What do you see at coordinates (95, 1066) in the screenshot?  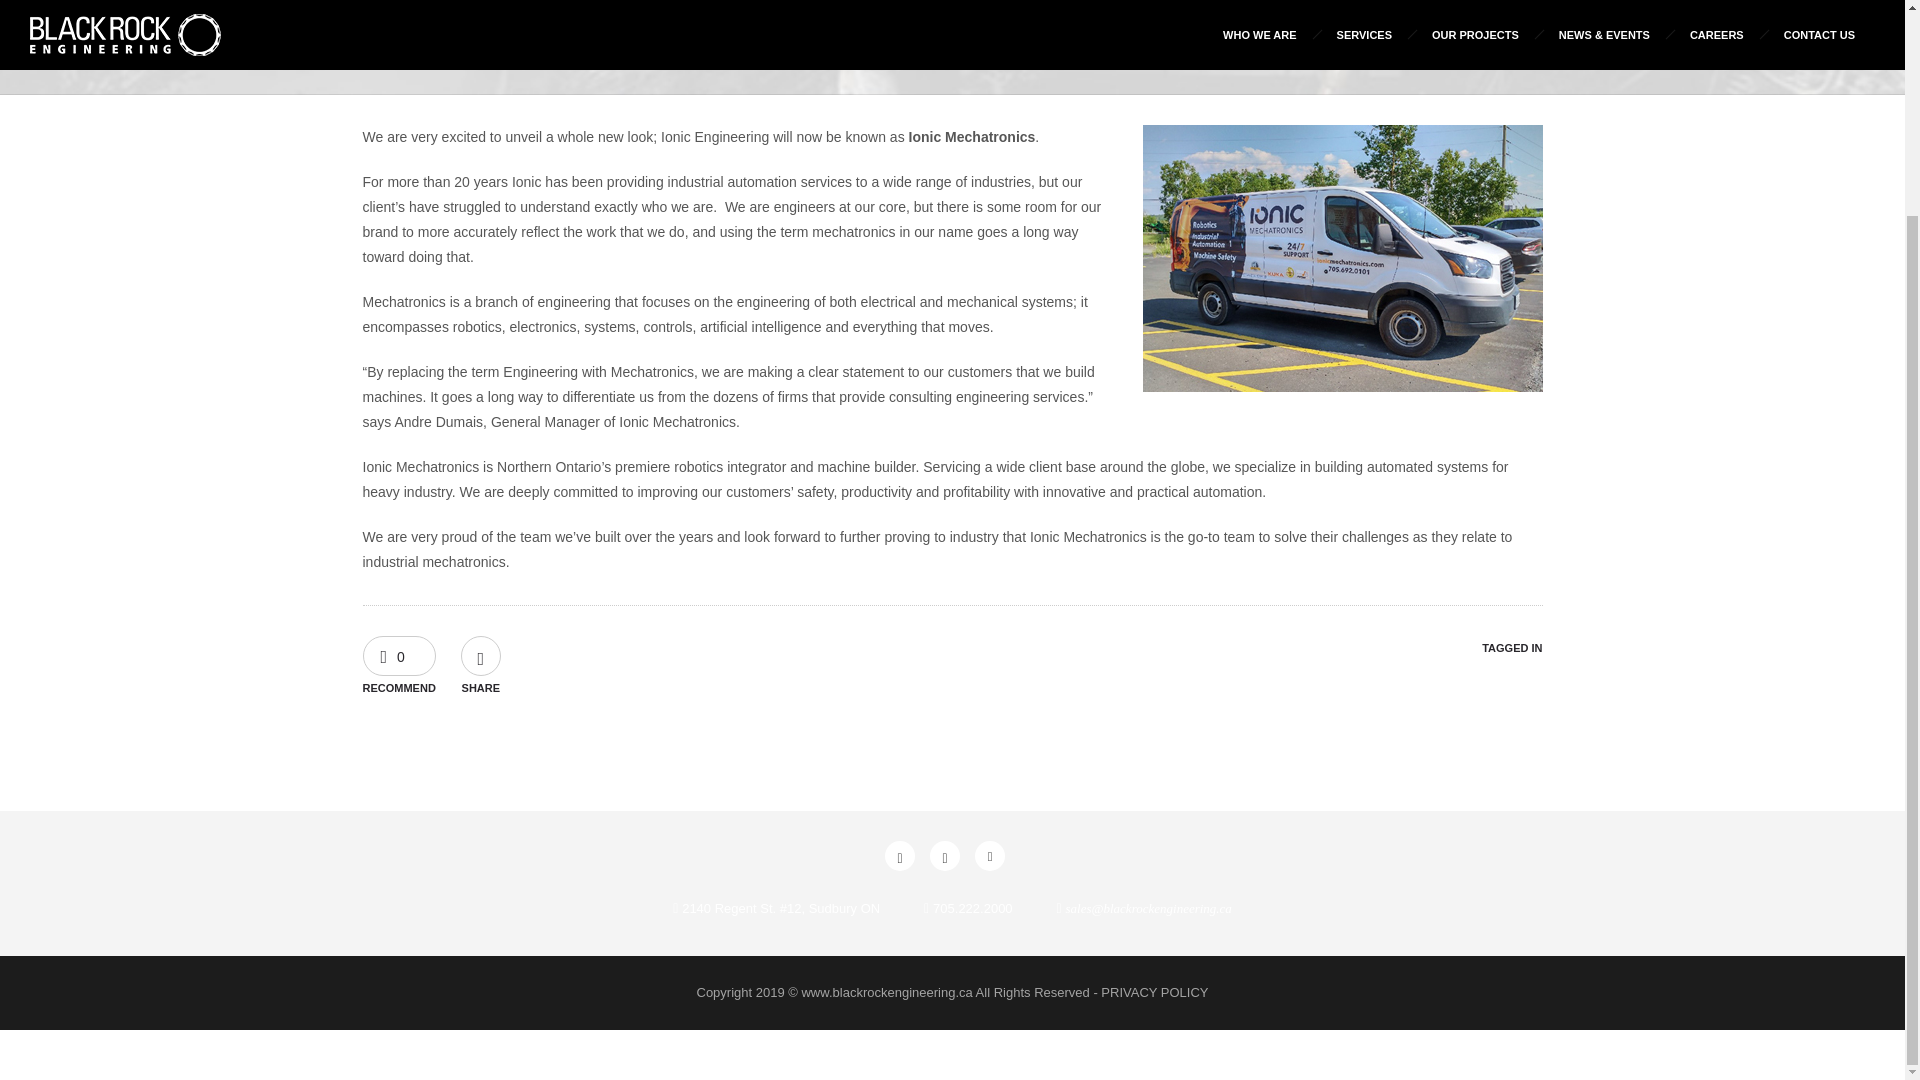 I see `Mobile logo` at bounding box center [95, 1066].